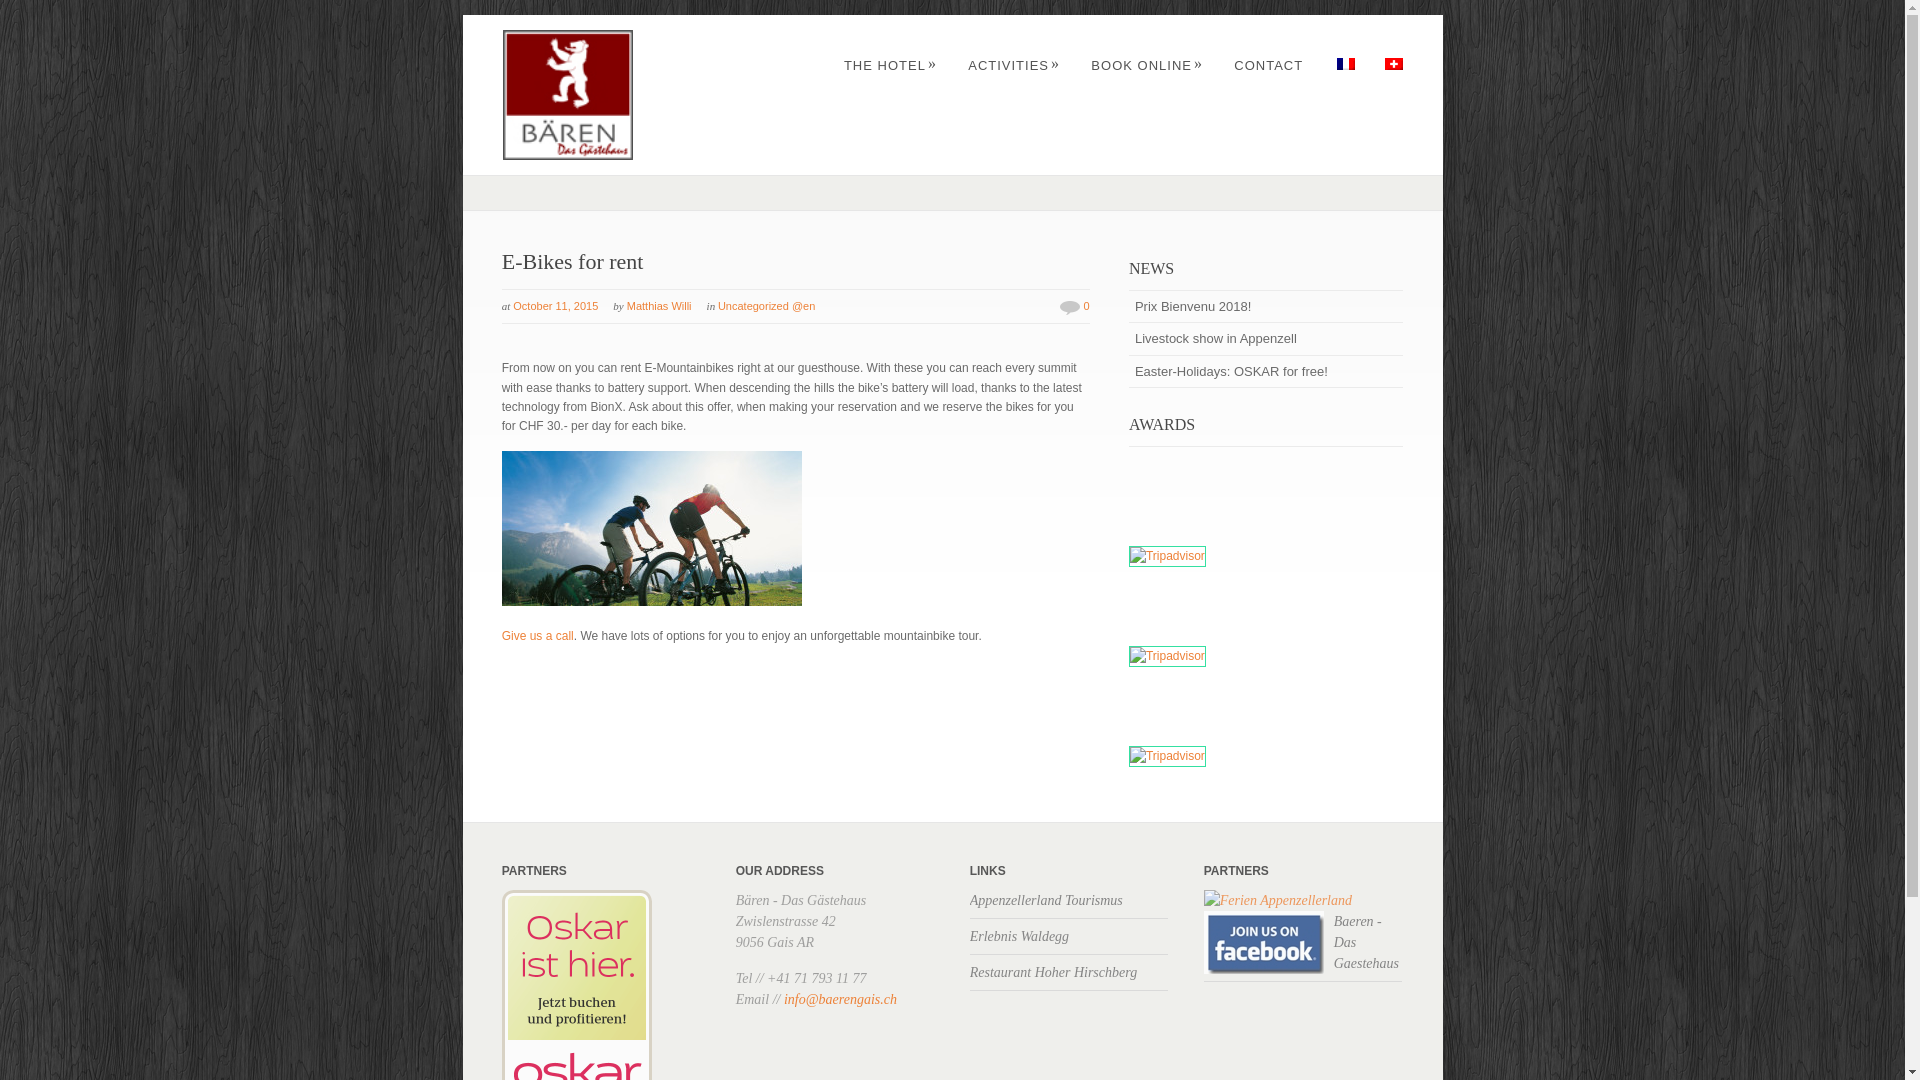  What do you see at coordinates (1264, 372) in the screenshot?
I see `Easter-Holidays: OSKAR for free!` at bounding box center [1264, 372].